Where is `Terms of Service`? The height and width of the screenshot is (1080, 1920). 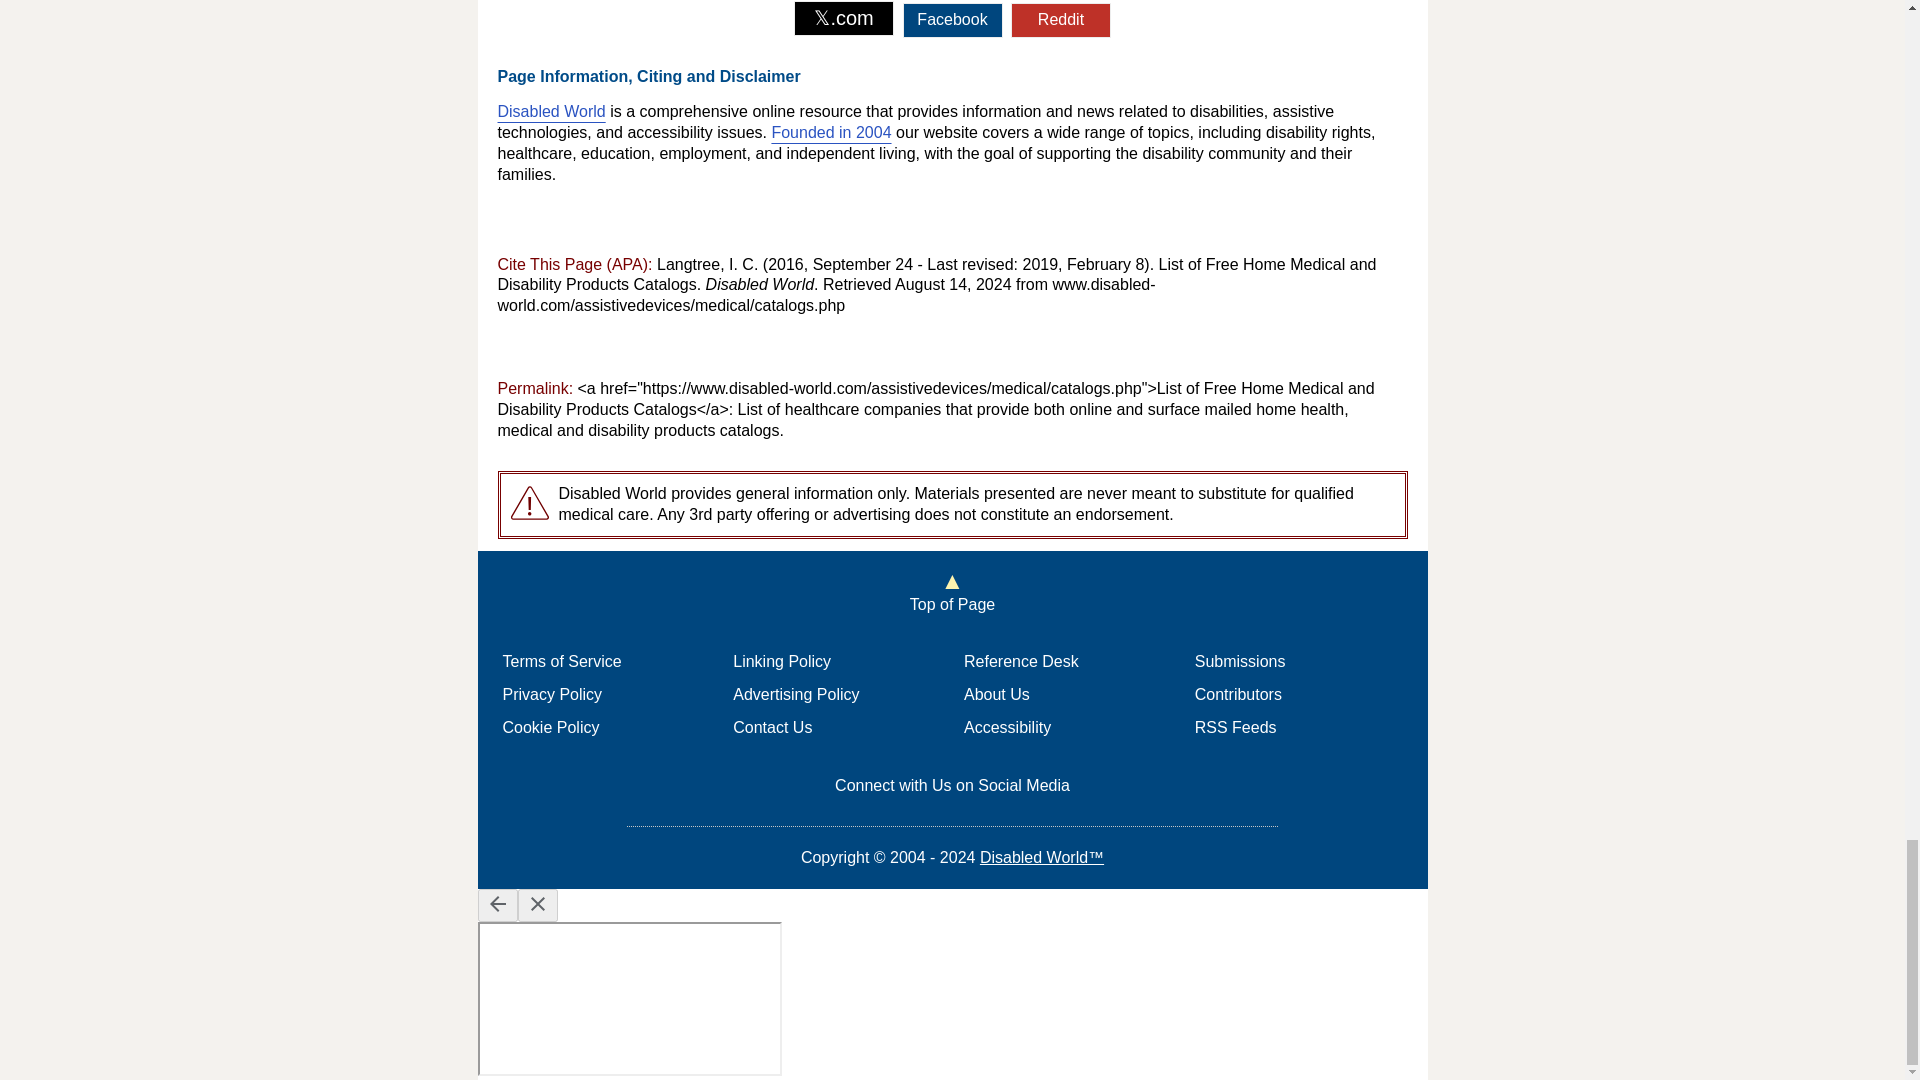 Terms of Service is located at coordinates (560, 661).